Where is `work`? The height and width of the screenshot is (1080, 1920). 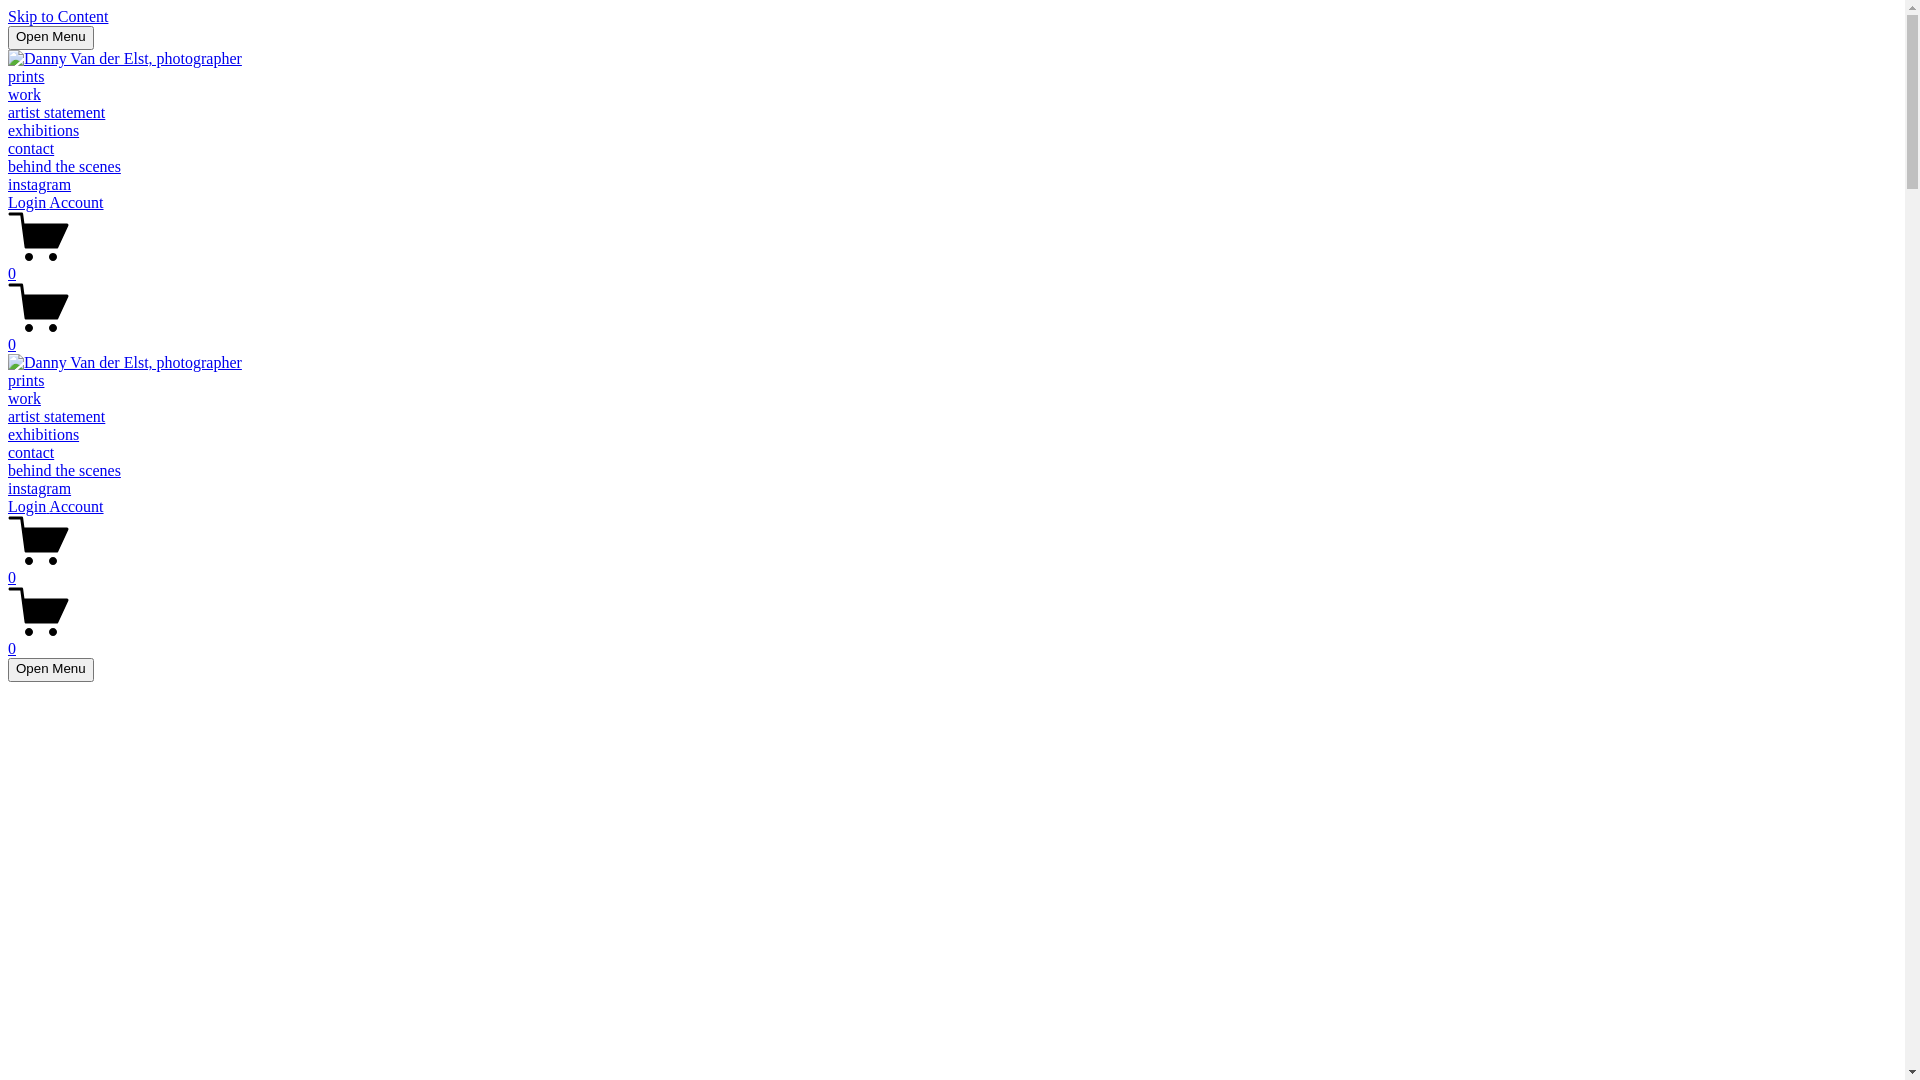
work is located at coordinates (24, 398).